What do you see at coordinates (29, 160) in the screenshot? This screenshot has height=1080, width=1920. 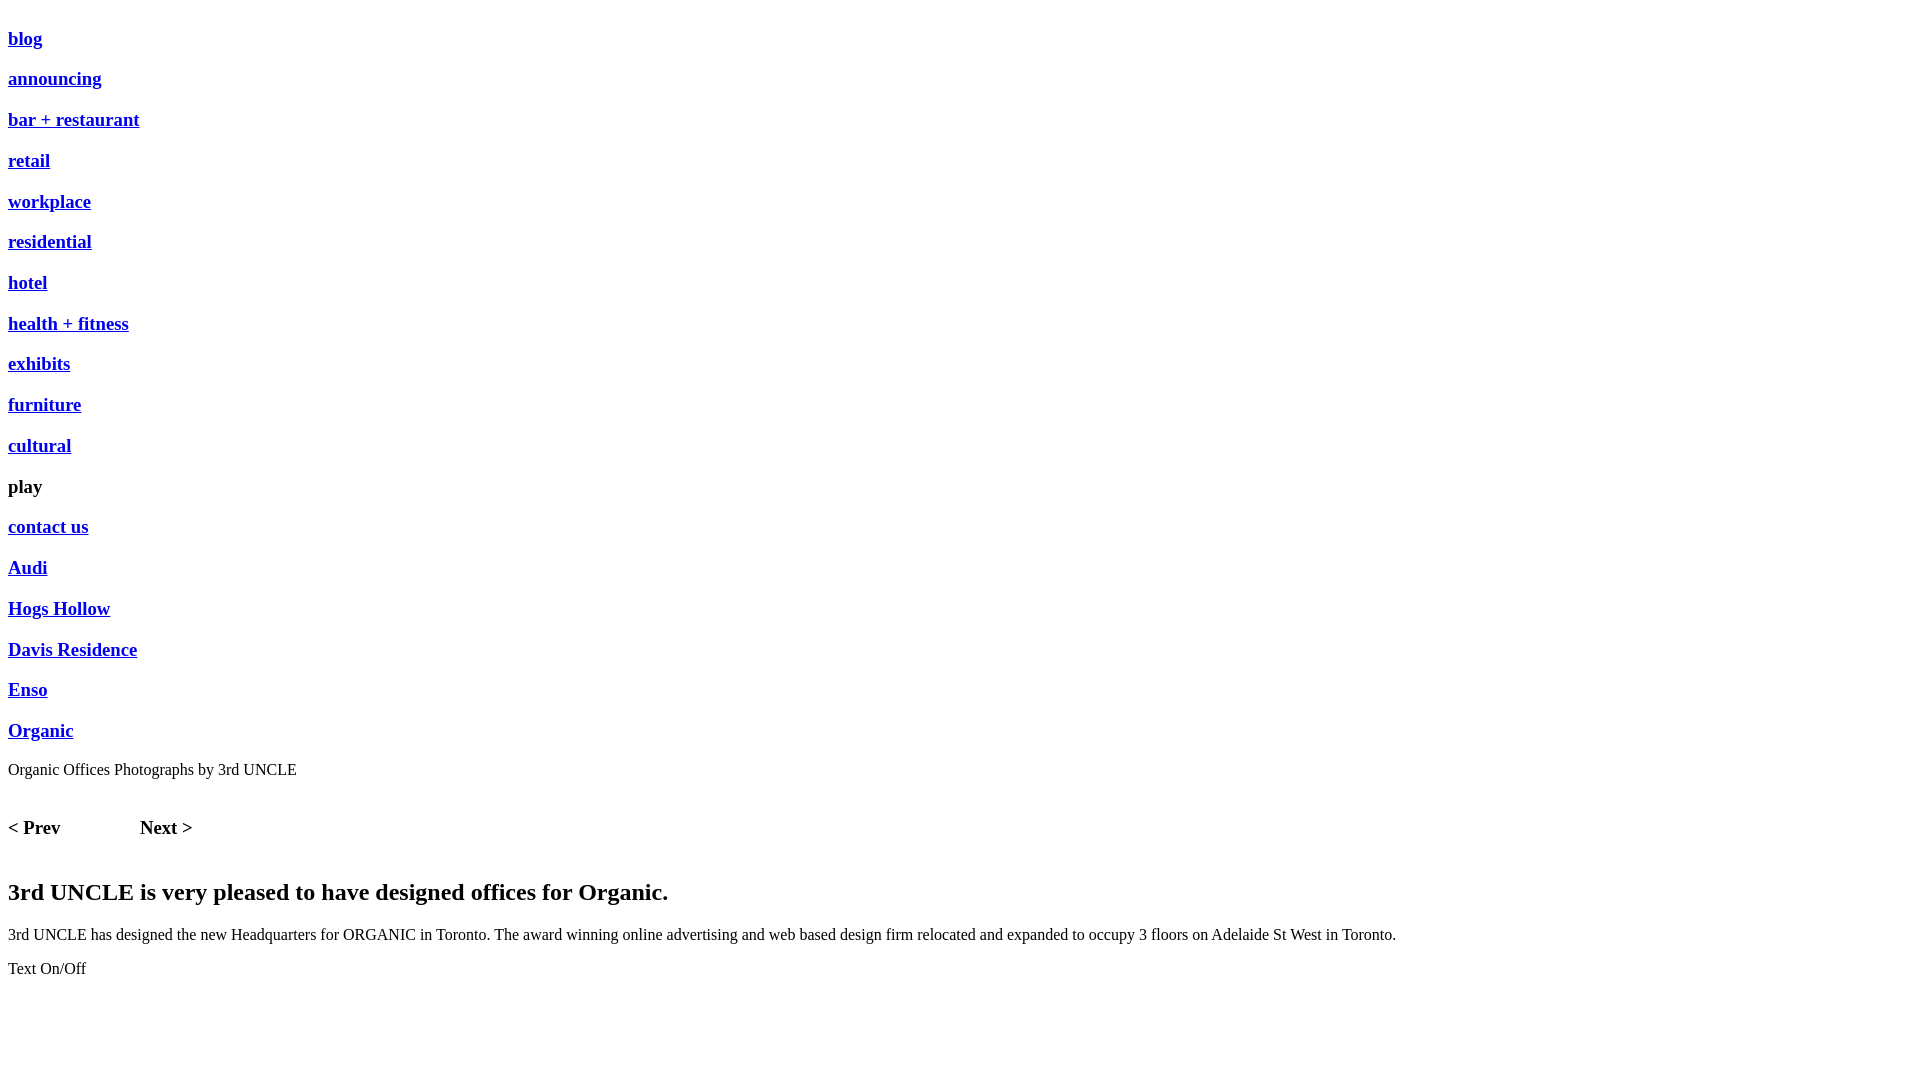 I see `retail` at bounding box center [29, 160].